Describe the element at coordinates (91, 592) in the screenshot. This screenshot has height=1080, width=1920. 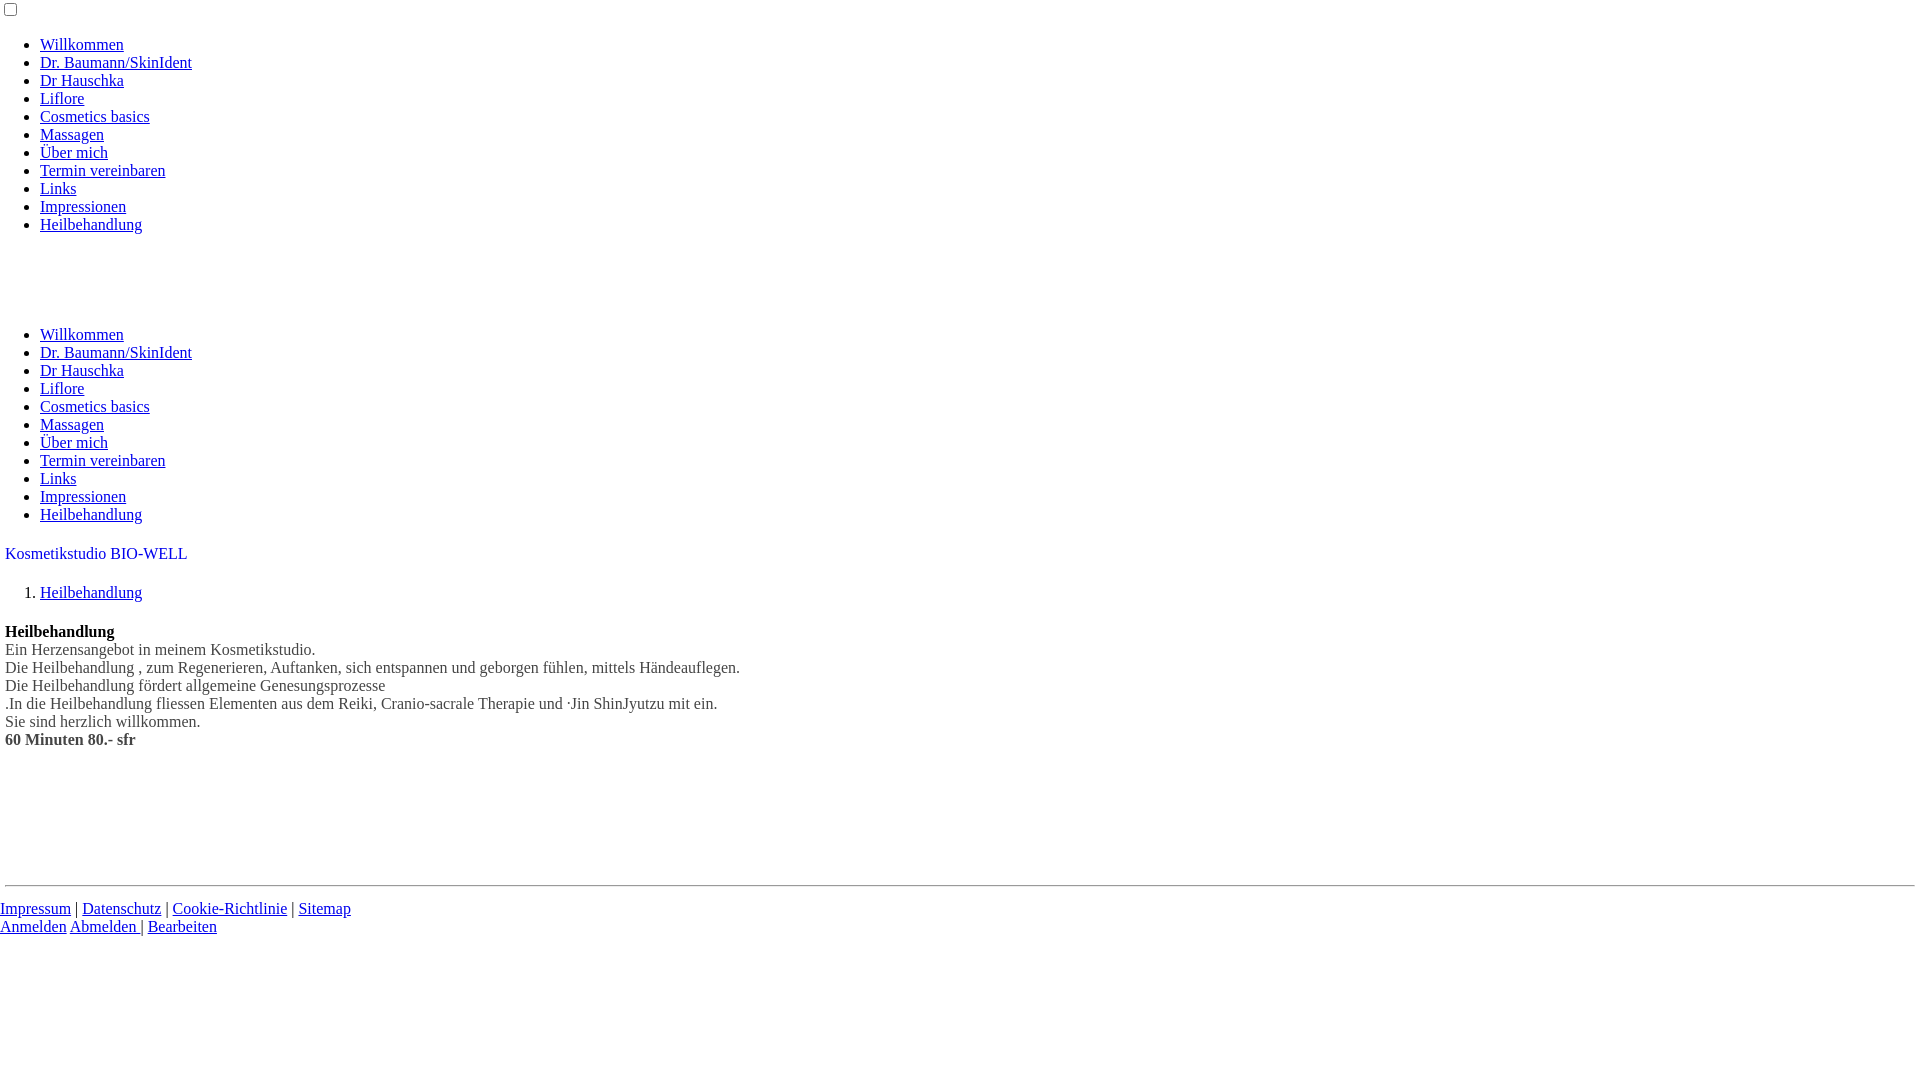
I see `Heilbehandlung` at that location.